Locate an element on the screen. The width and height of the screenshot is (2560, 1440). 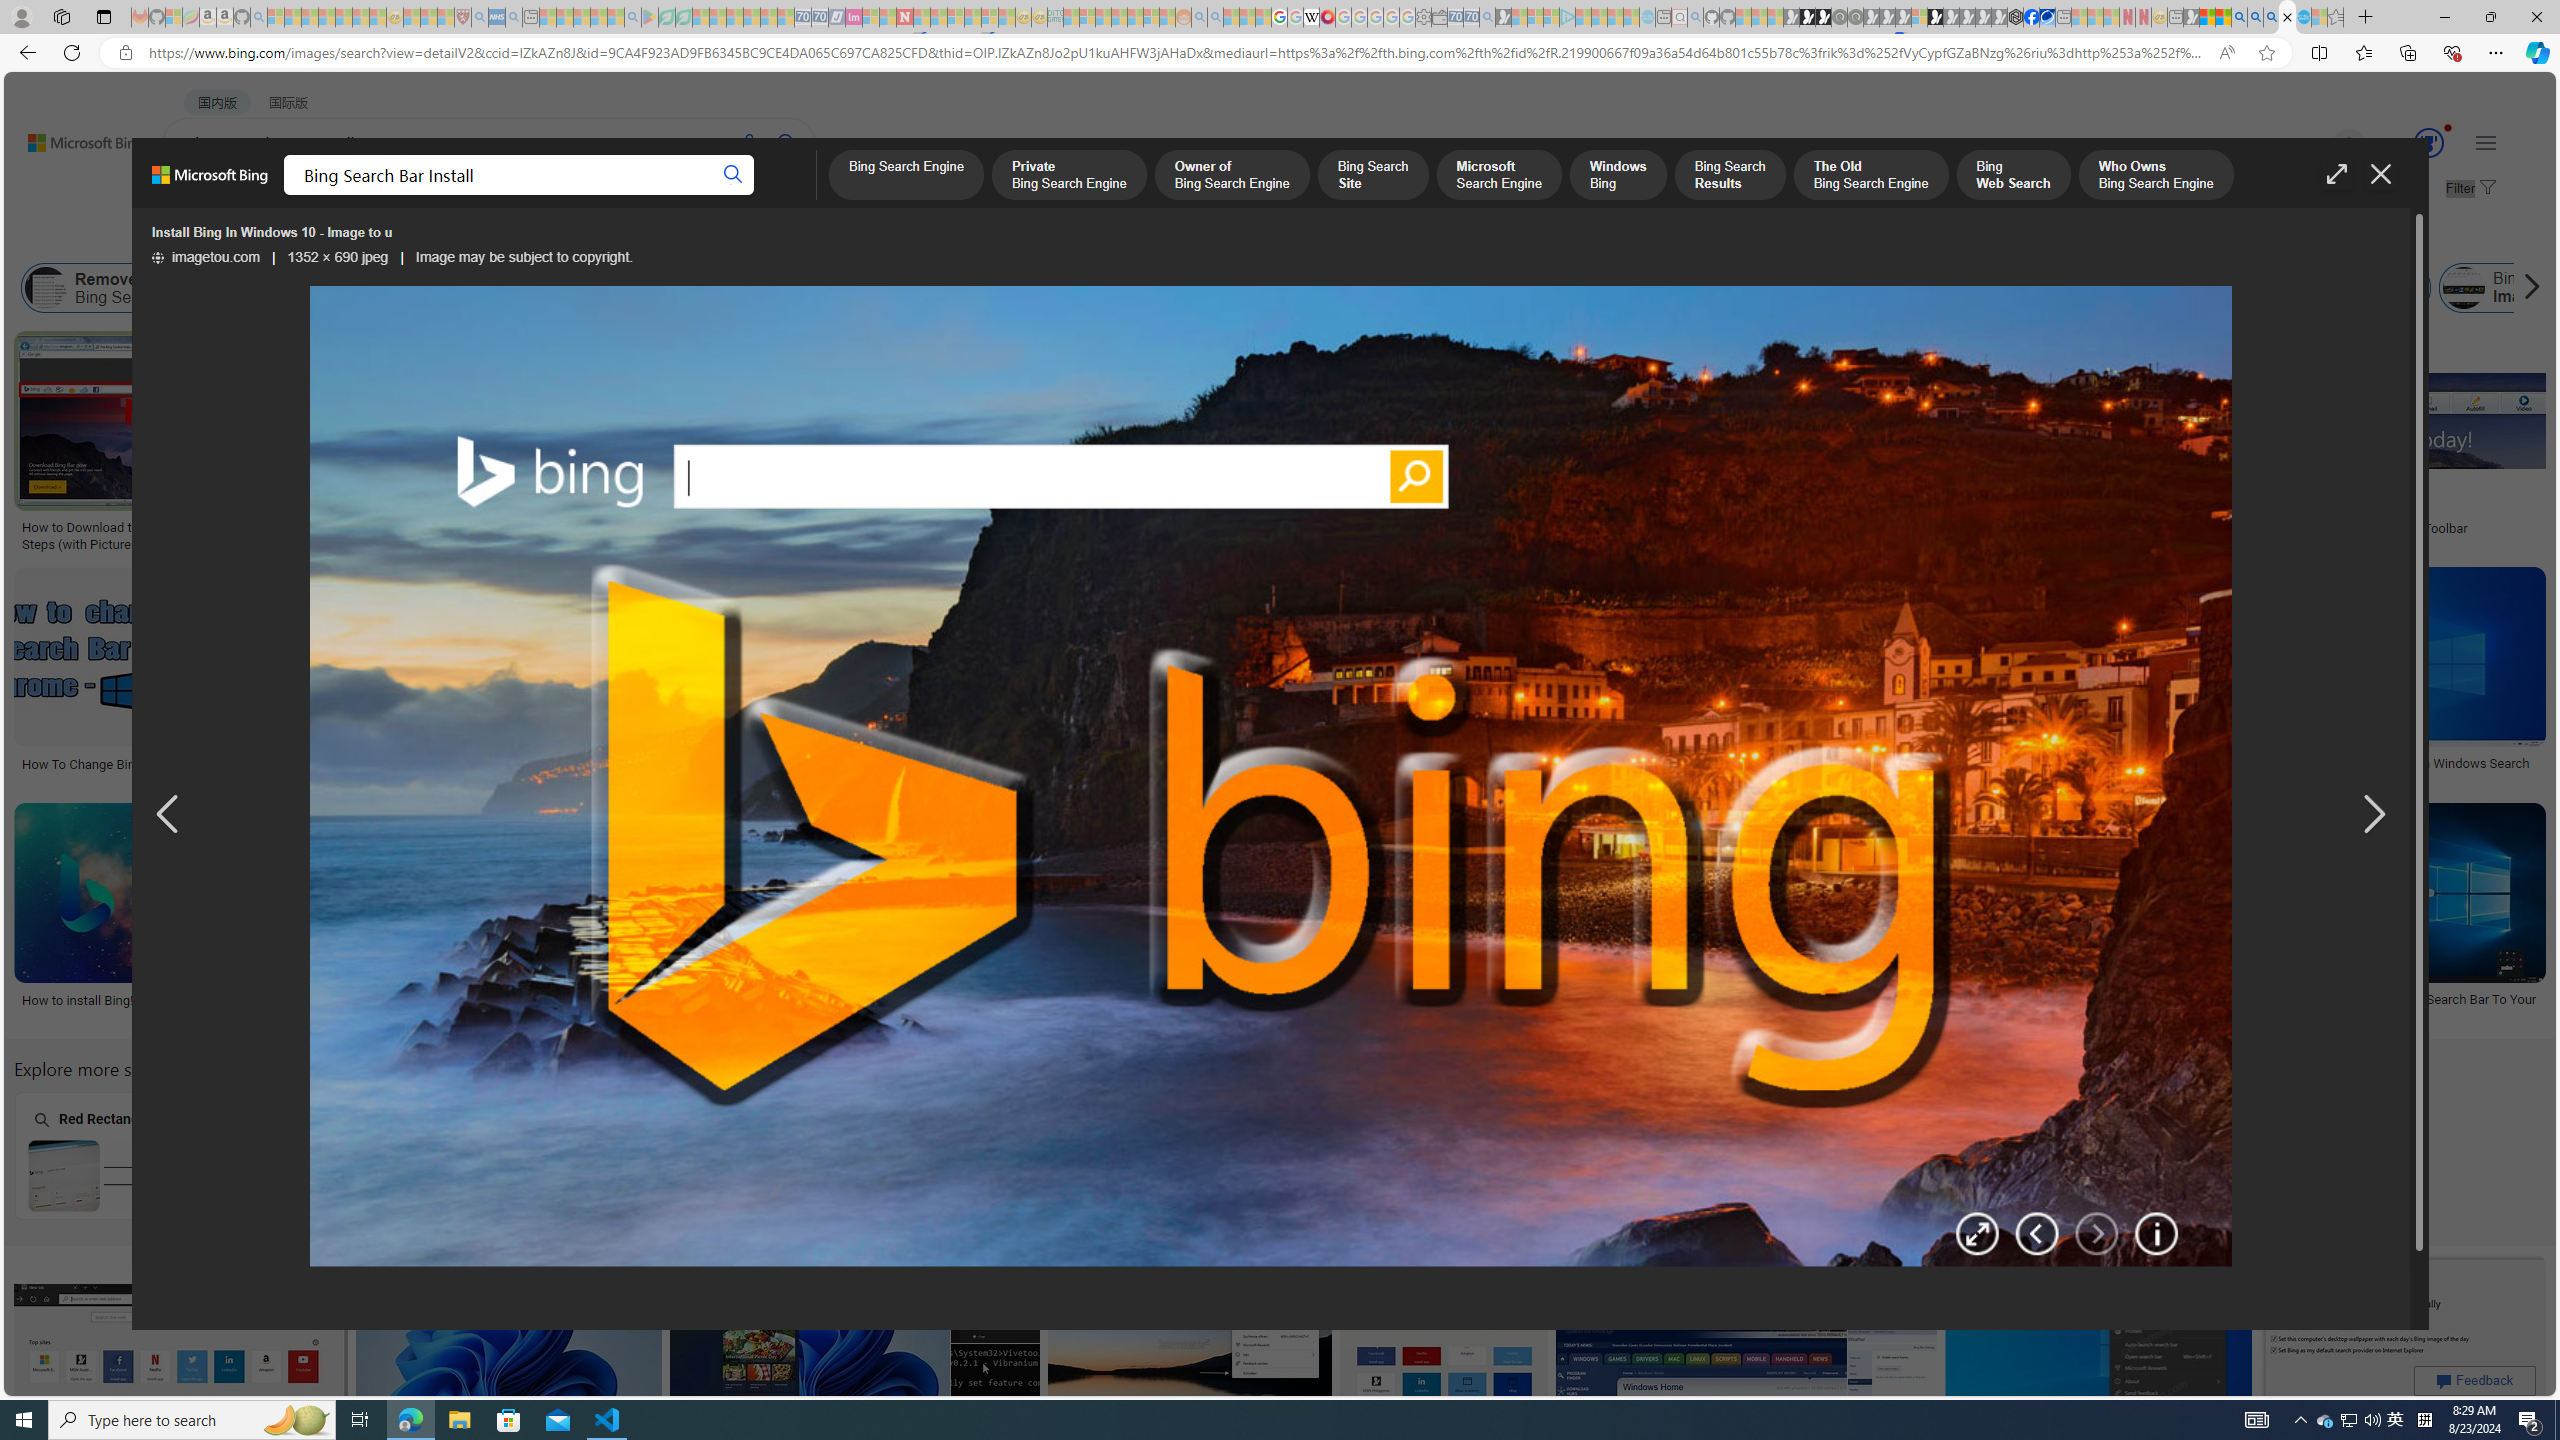
Windows Bing is located at coordinates (1618, 176).